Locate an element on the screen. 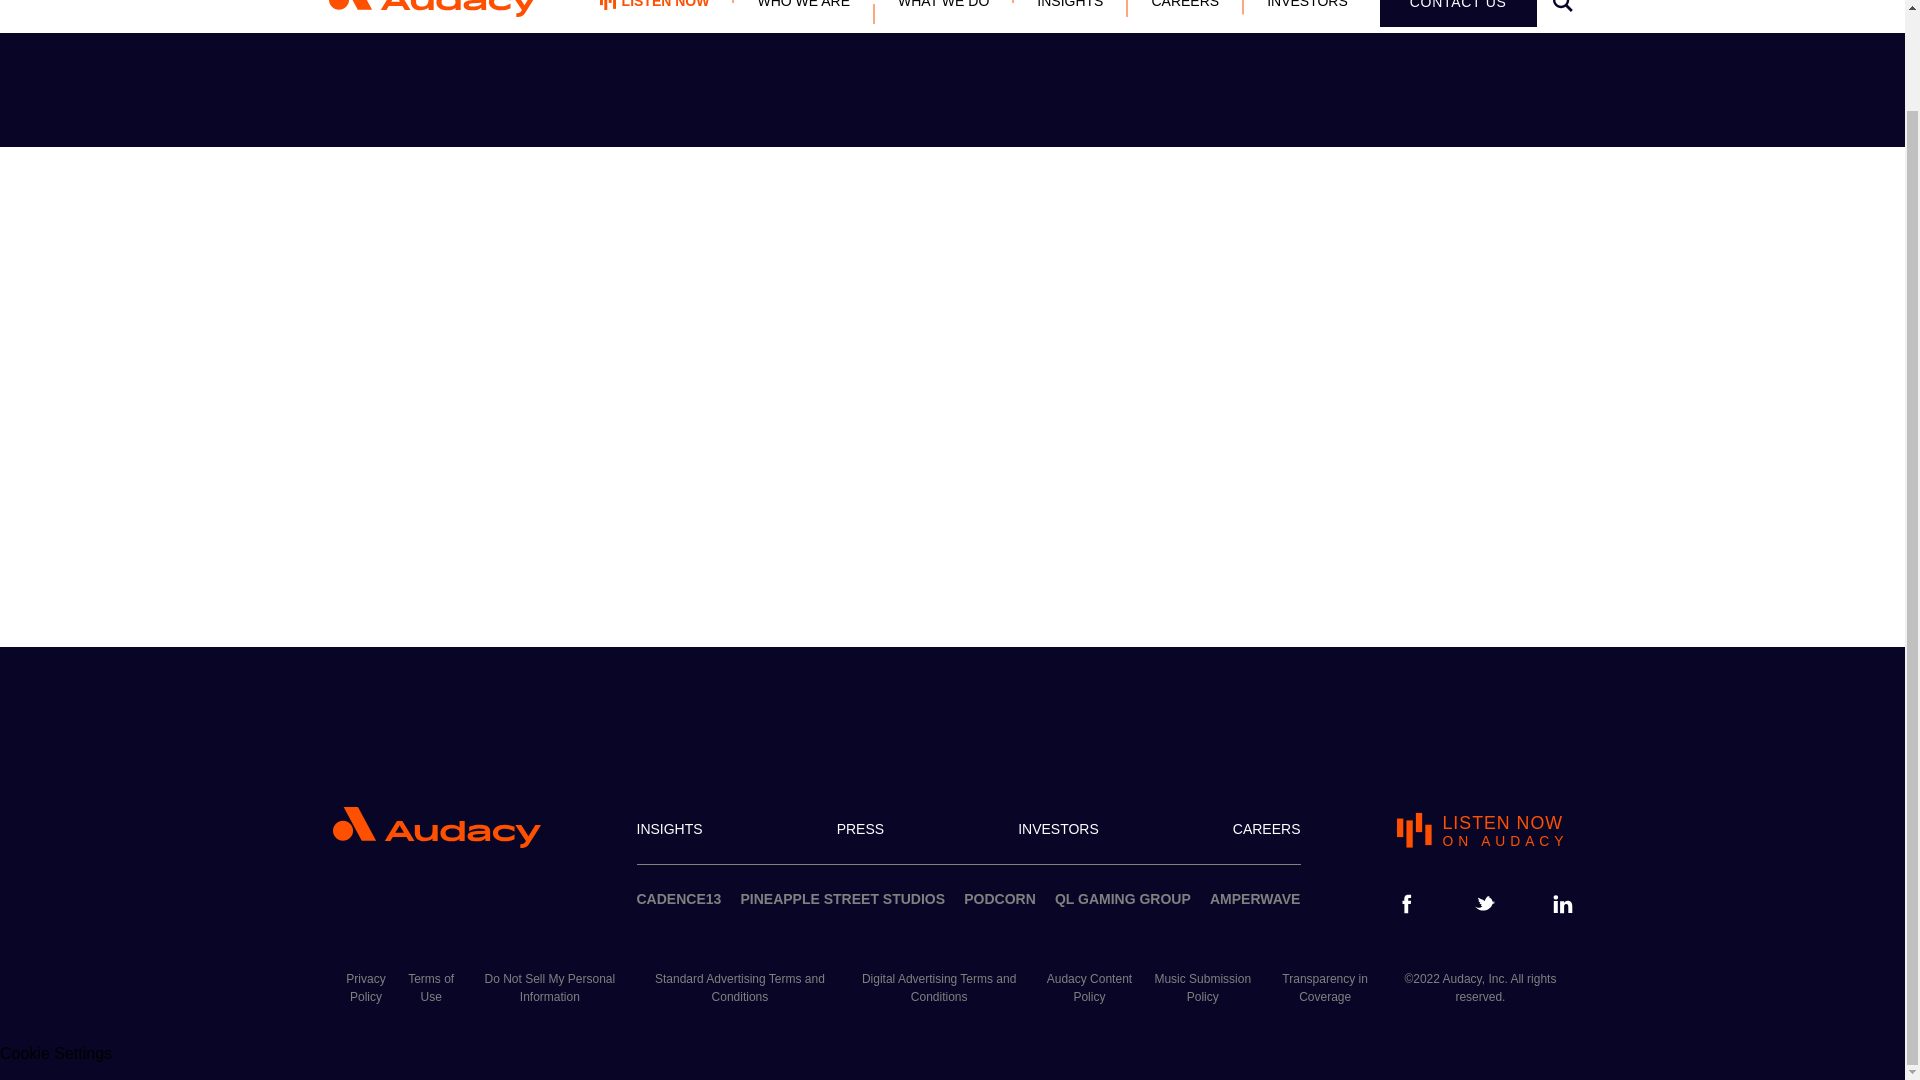 Image resolution: width=1920 pixels, height=1080 pixels. CAREERS is located at coordinates (1458, 14).